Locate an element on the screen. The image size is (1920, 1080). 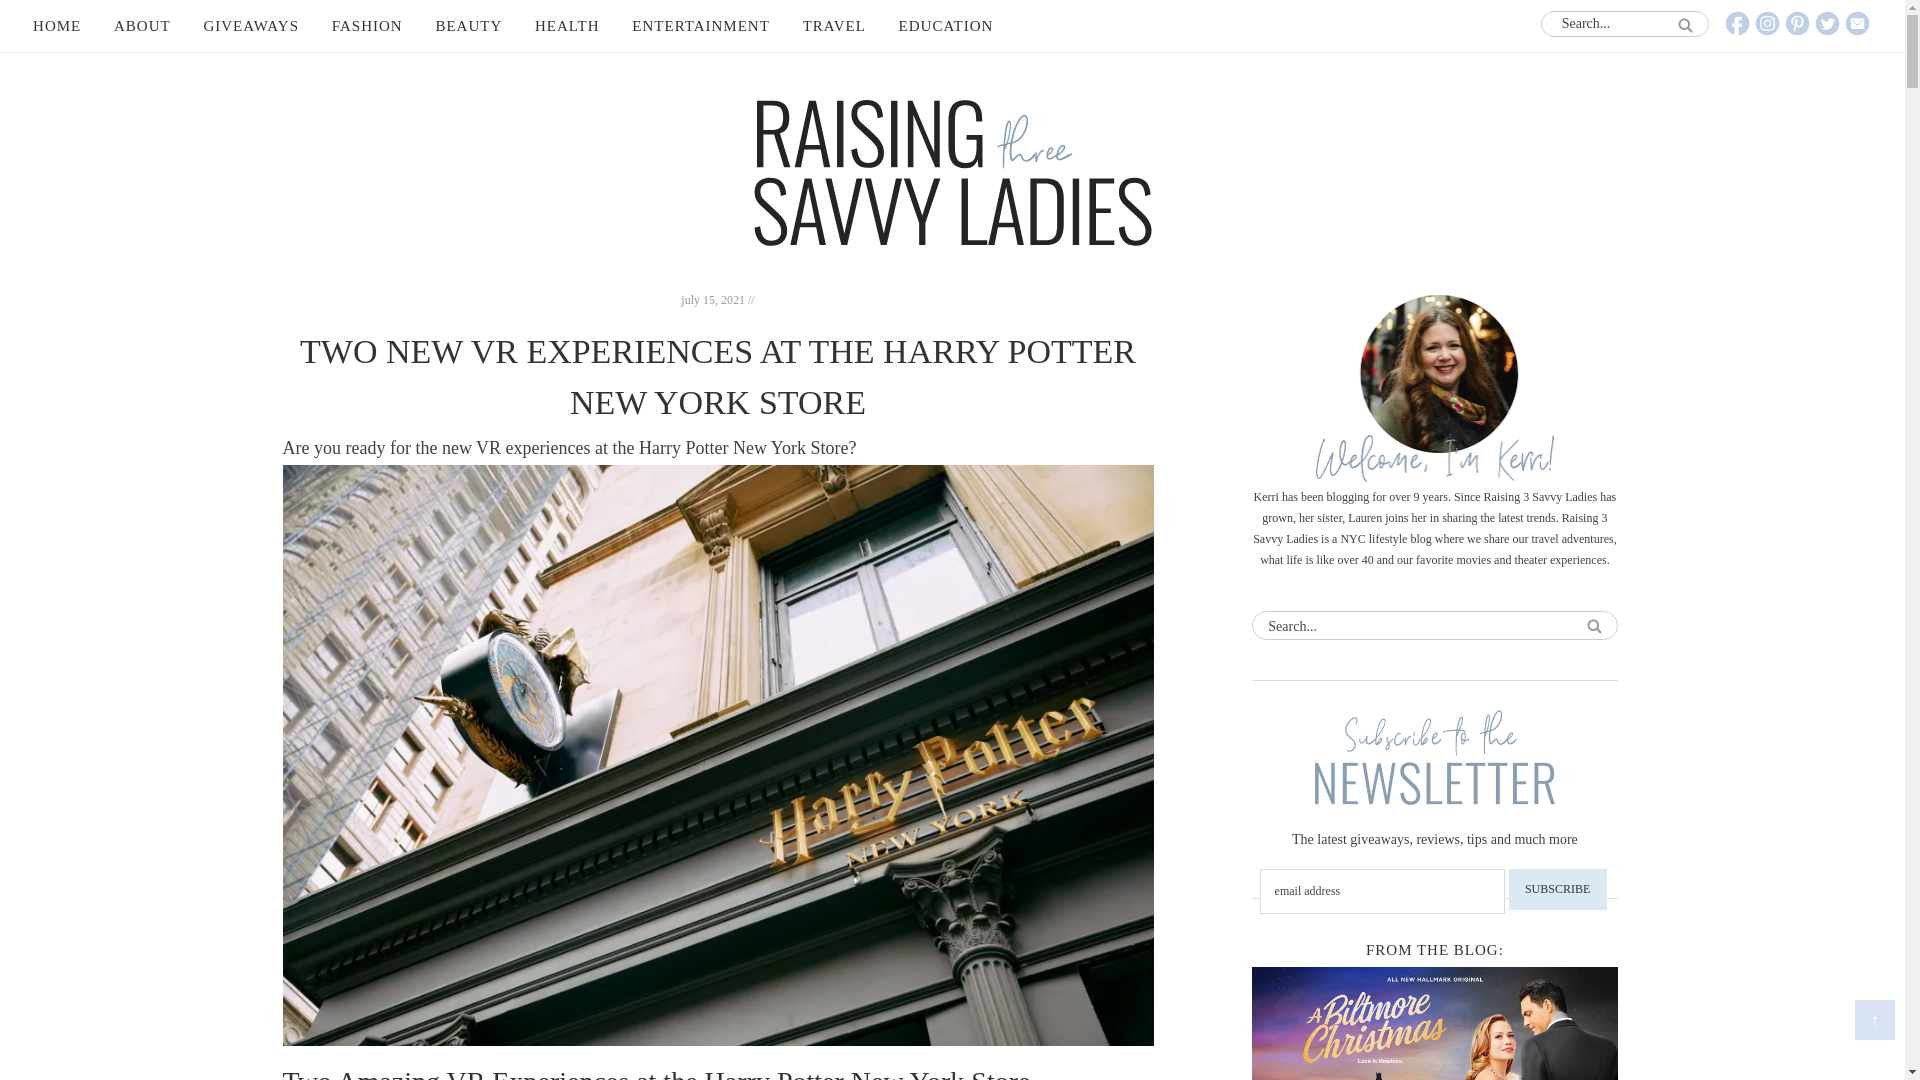
RAISING THREE SAVVY LADIES is located at coordinates (952, 173).